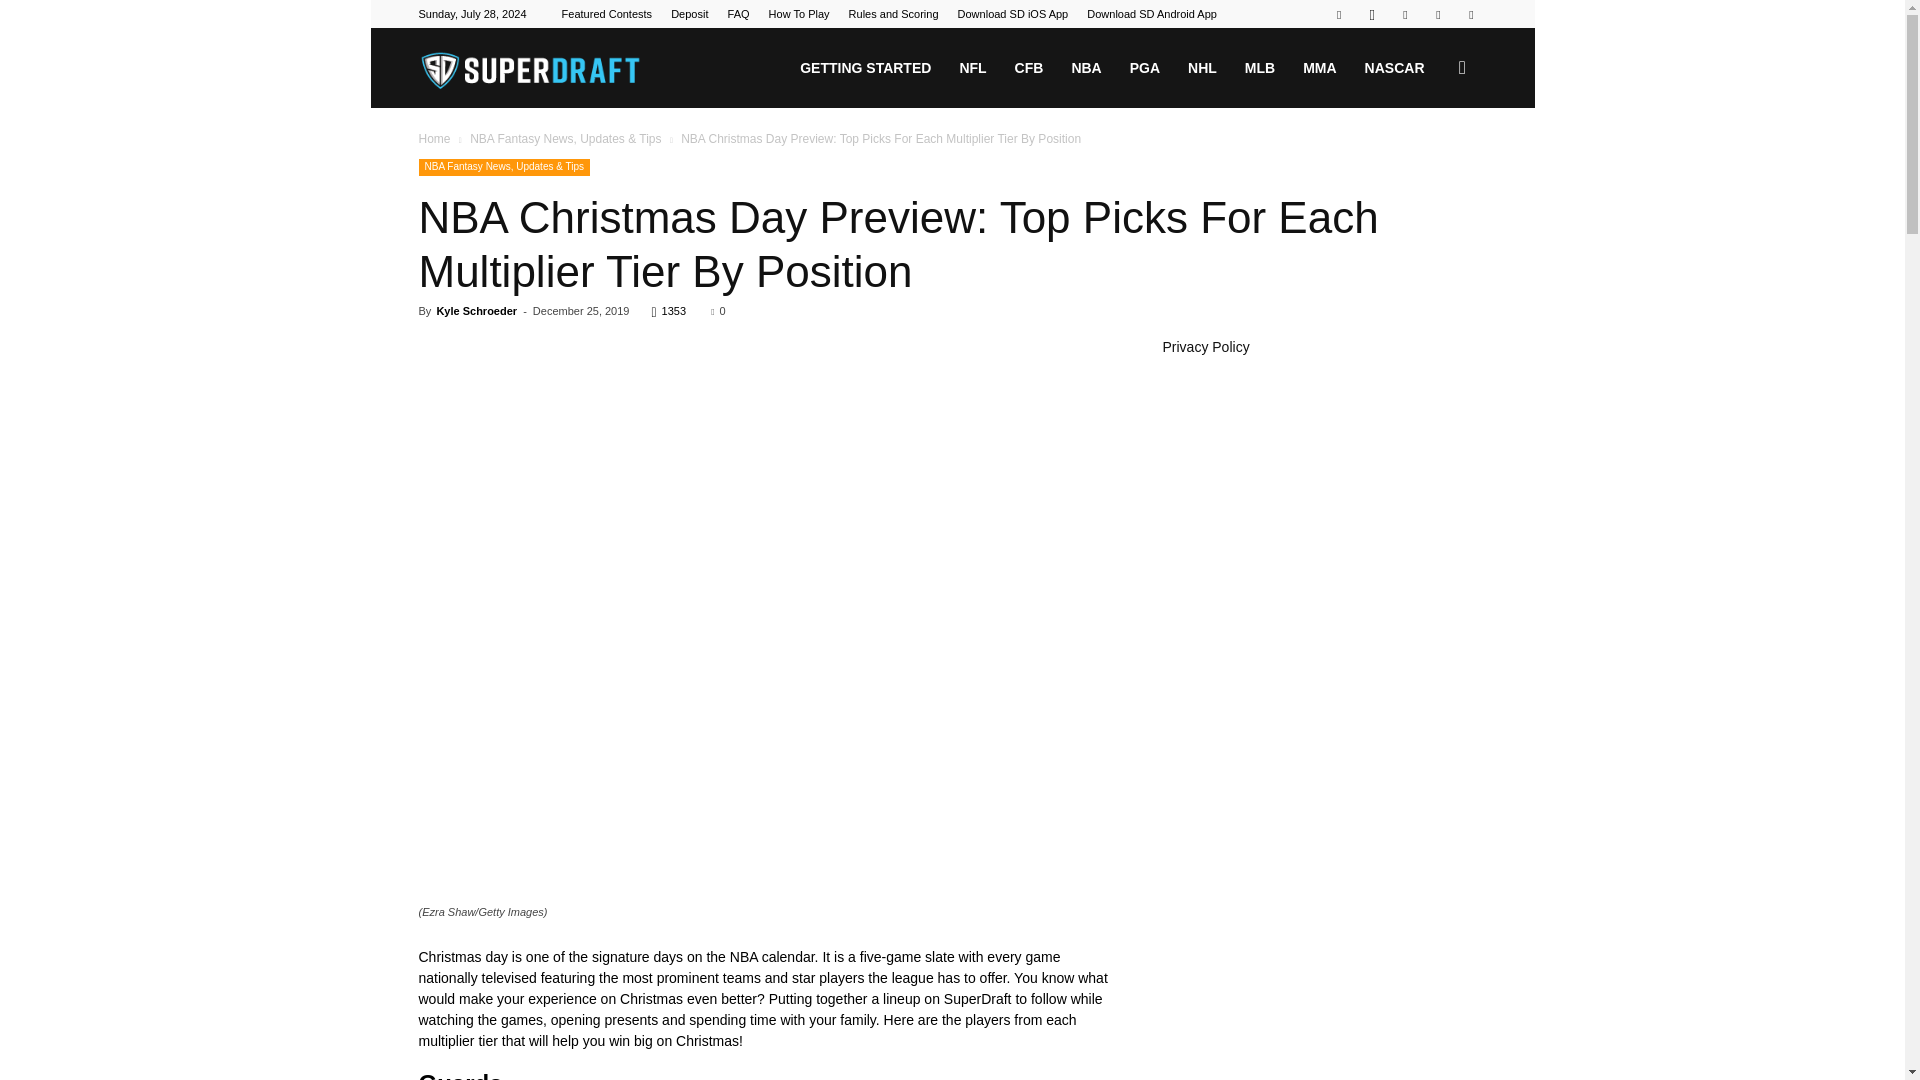 Image resolution: width=1920 pixels, height=1080 pixels. I want to click on Facebook, so click(1338, 14).